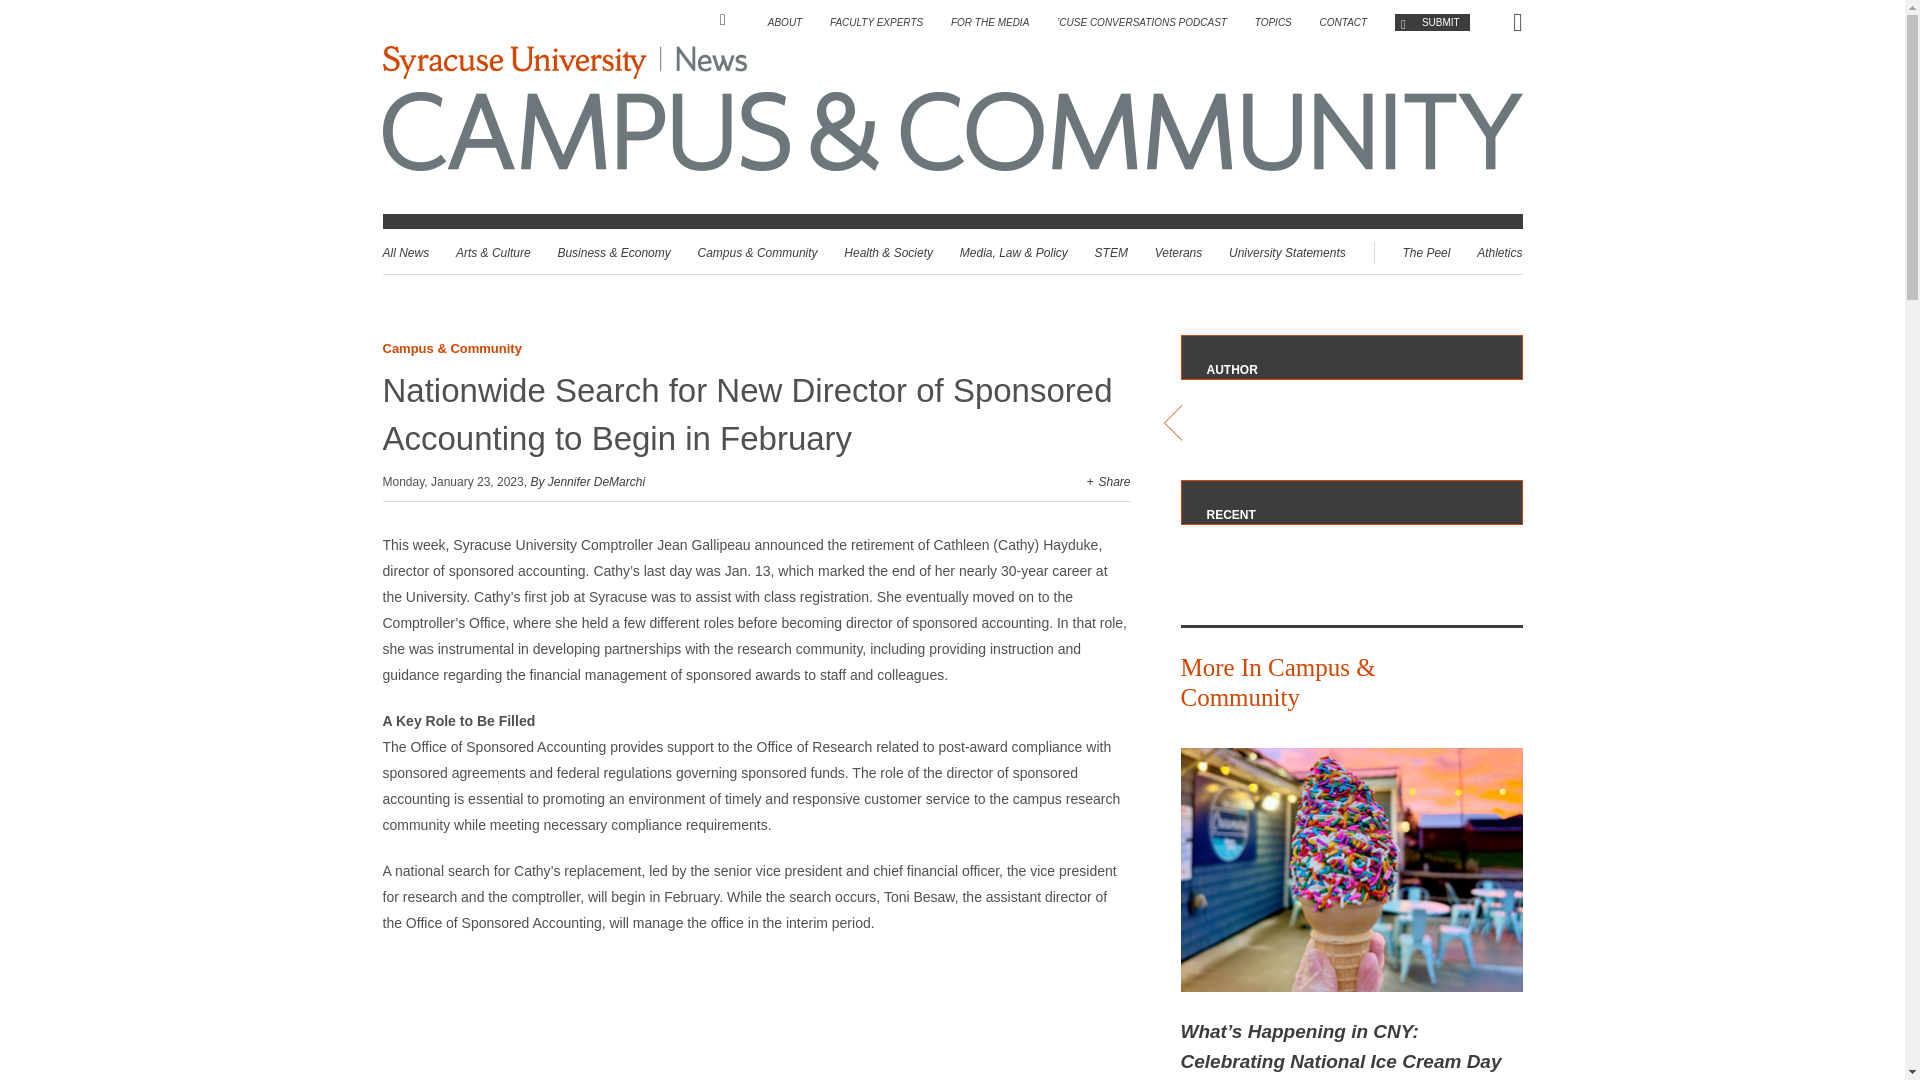 The height and width of the screenshot is (1080, 1920). I want to click on Syracuse University News, so click(564, 62).